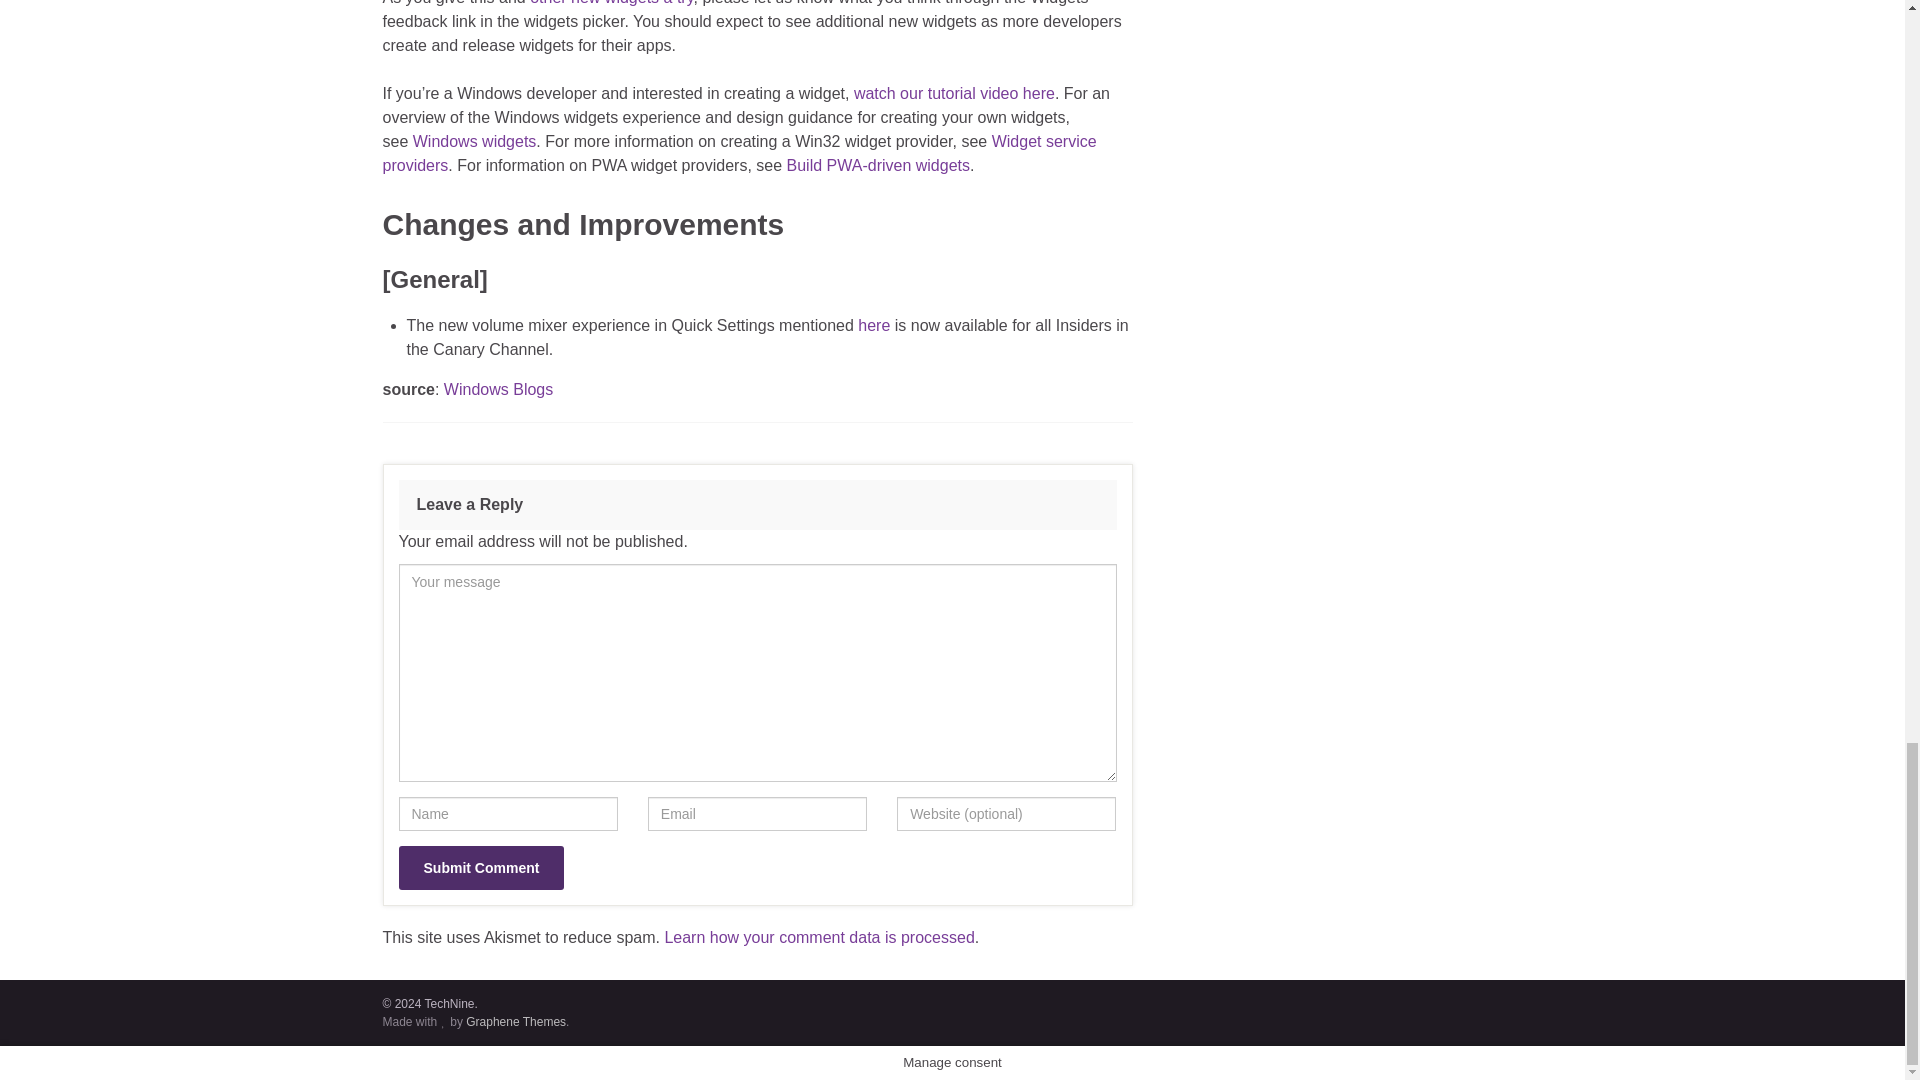  What do you see at coordinates (480, 867) in the screenshot?
I see `Submit Comment` at bounding box center [480, 867].